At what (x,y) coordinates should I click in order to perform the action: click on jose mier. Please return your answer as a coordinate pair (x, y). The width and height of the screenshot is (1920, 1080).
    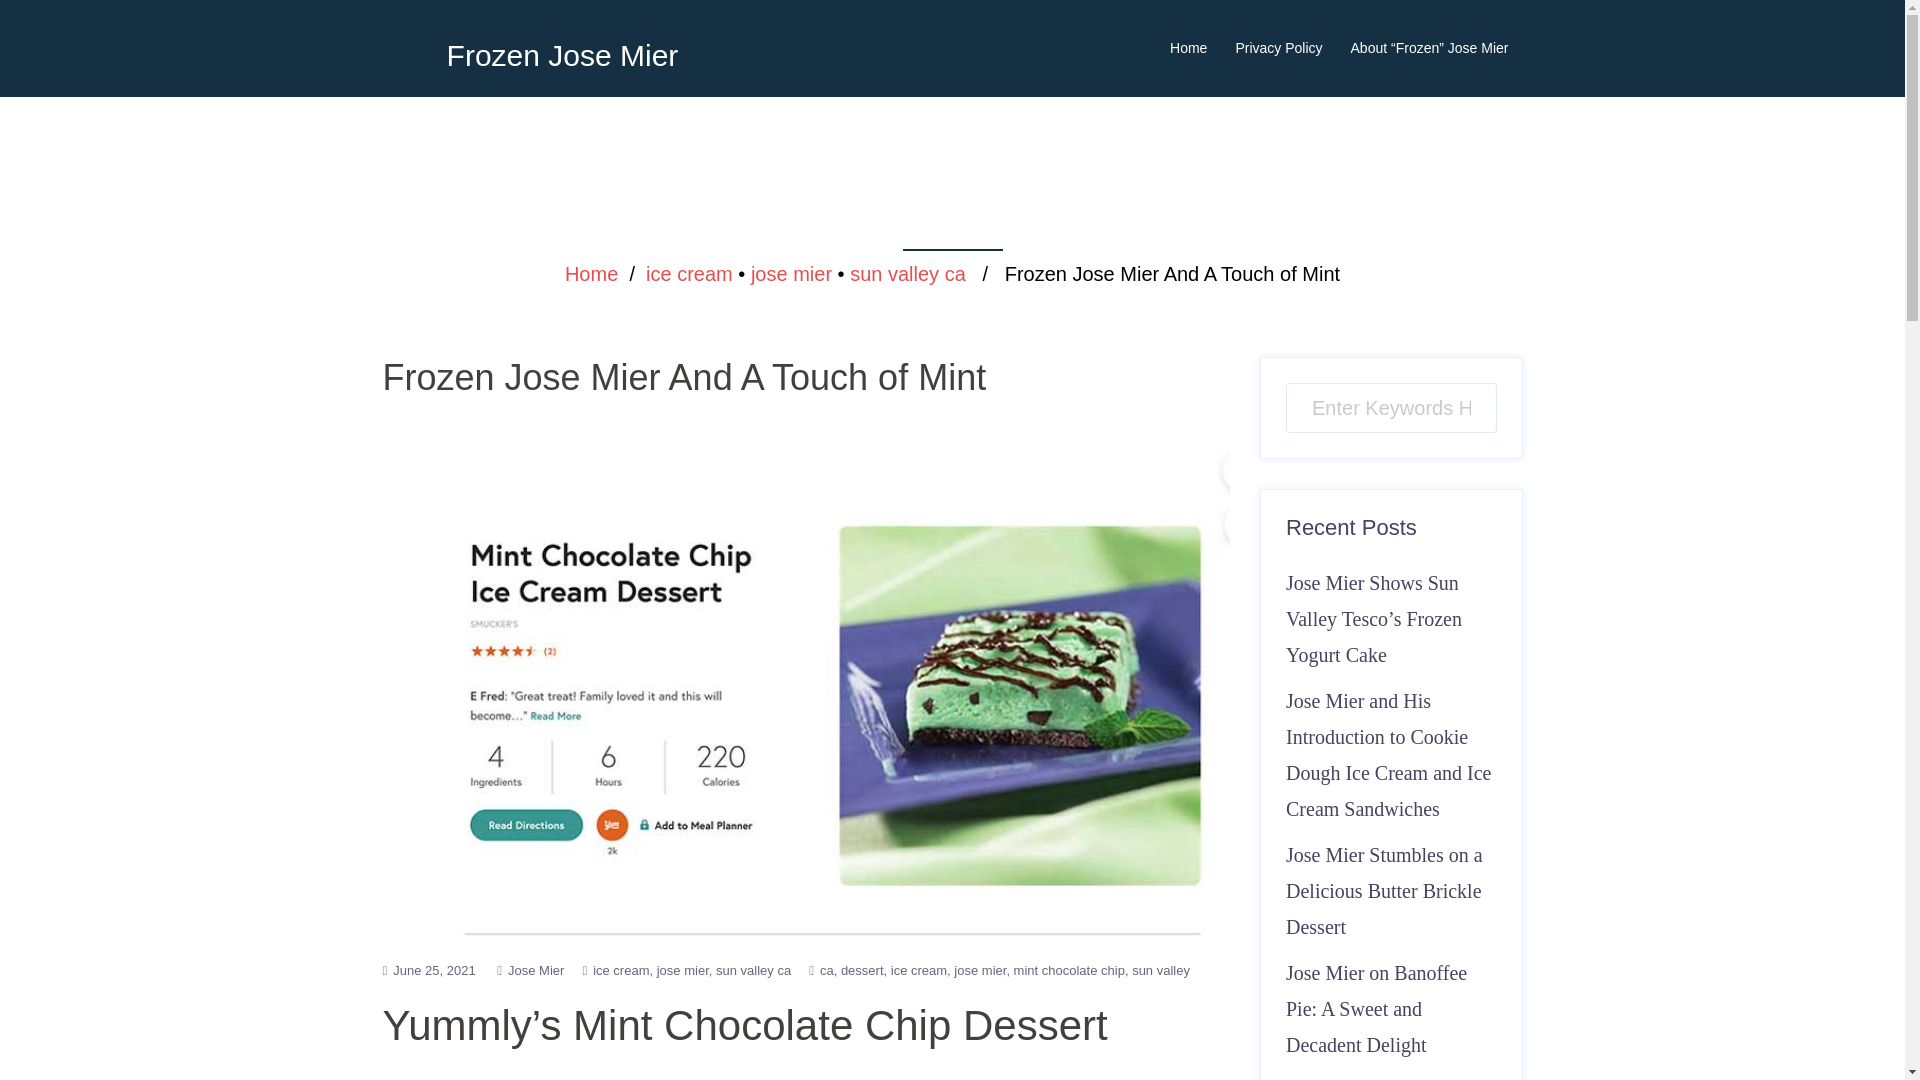
    Looking at the image, I should click on (790, 274).